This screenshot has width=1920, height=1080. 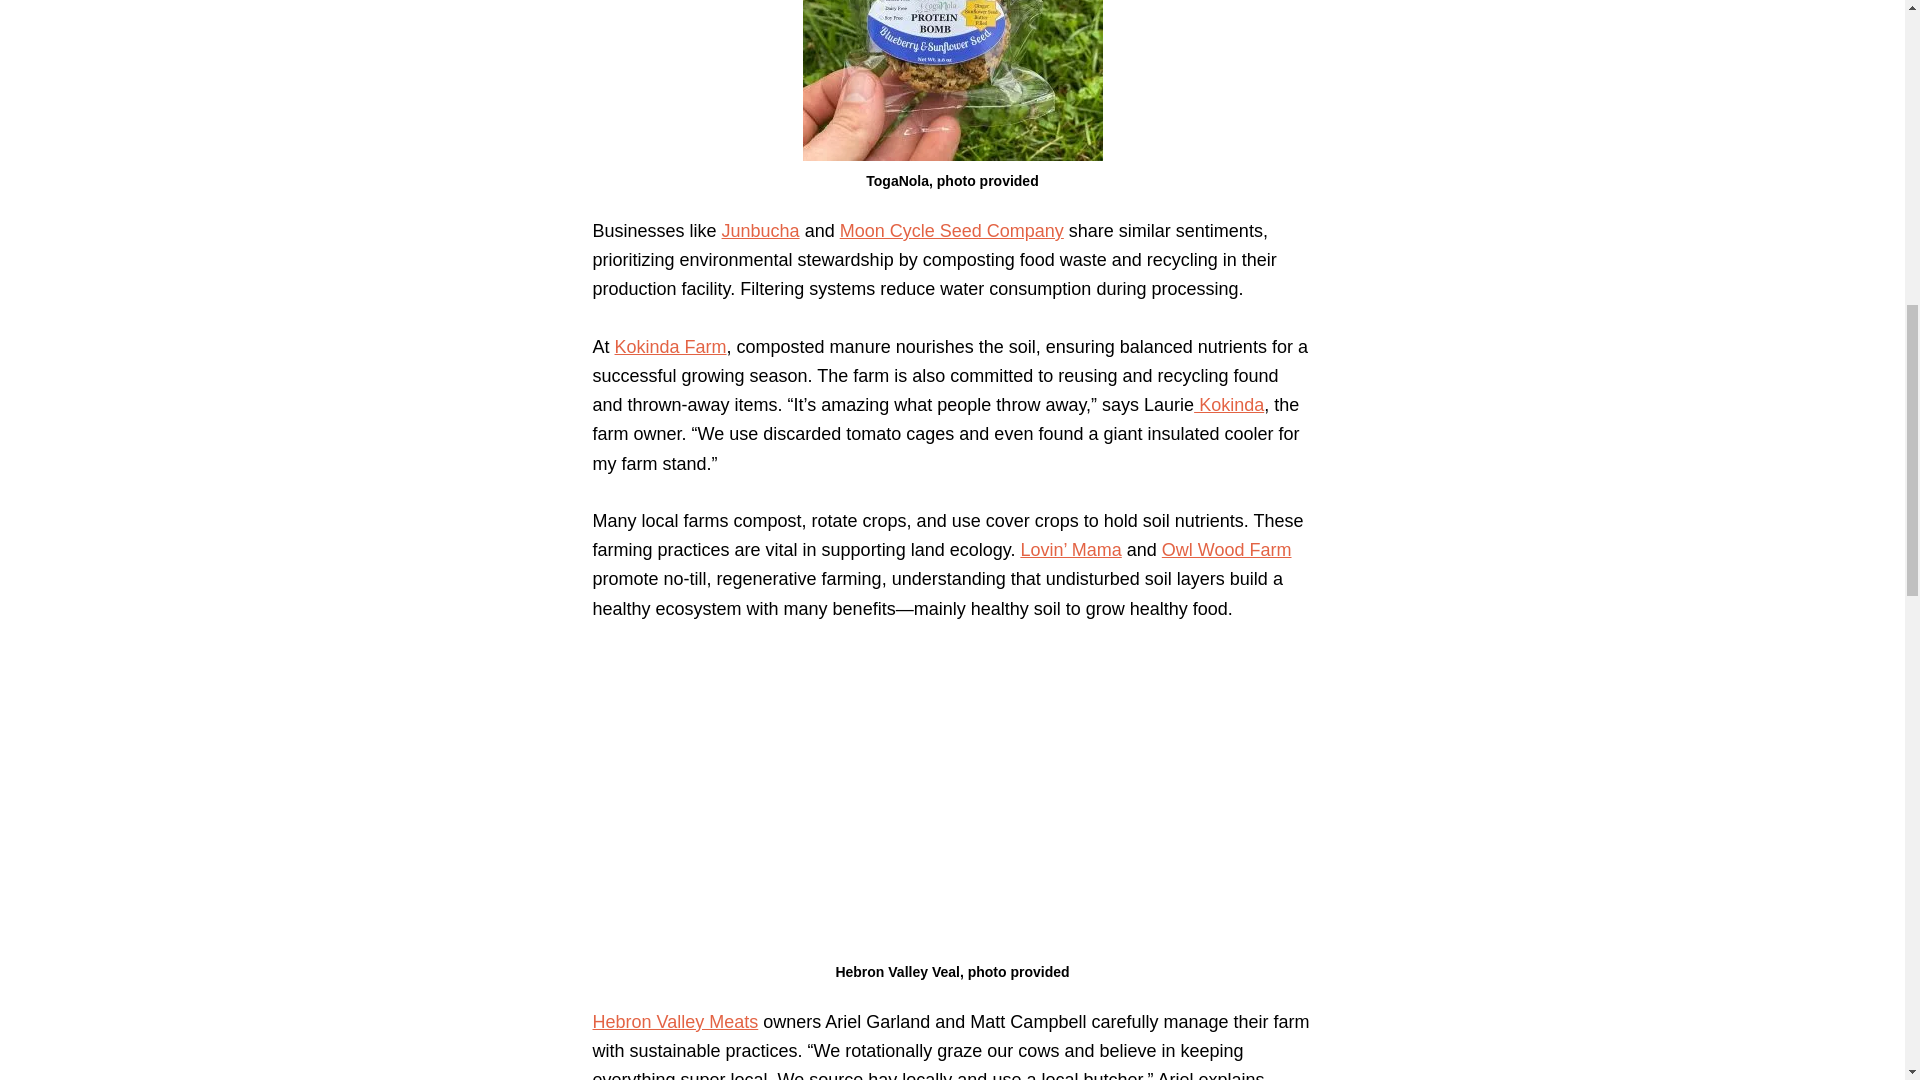 I want to click on Kokinda Farm, so click(x=670, y=346).